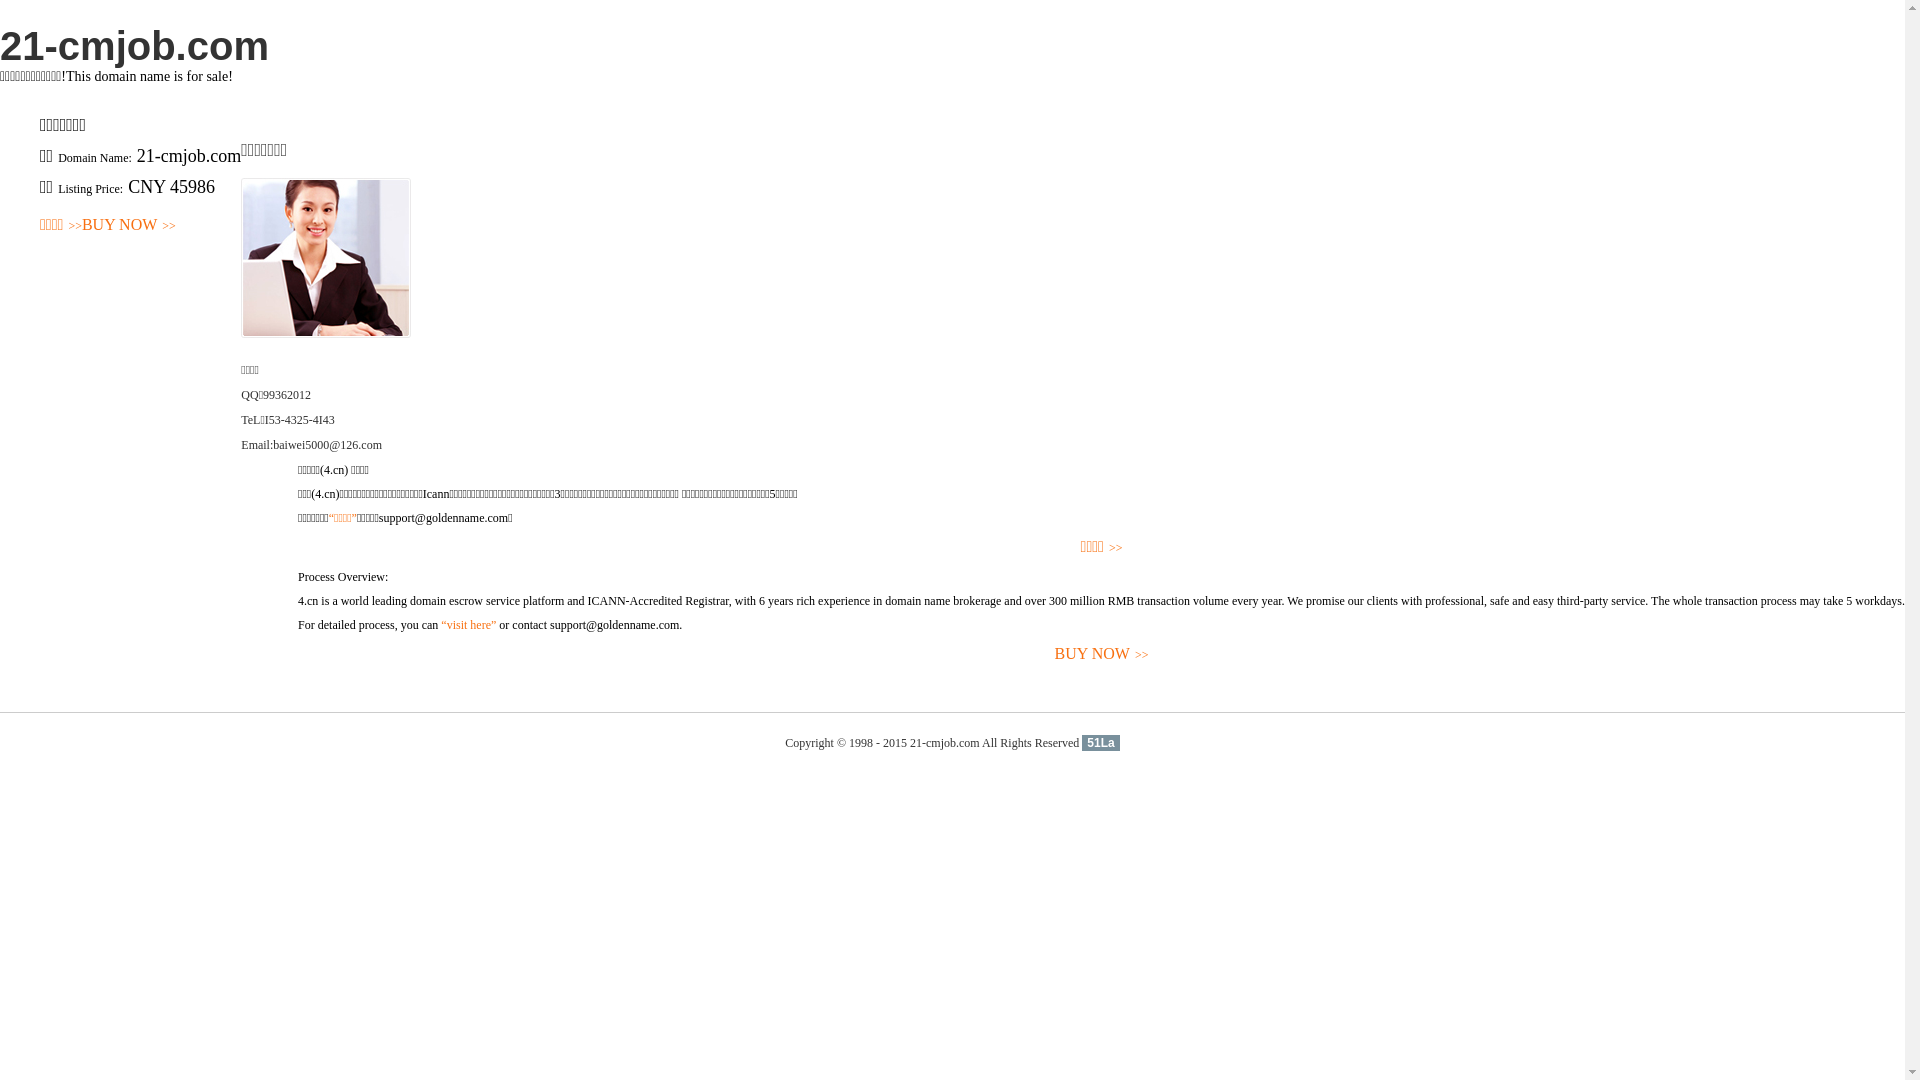 This screenshot has width=1920, height=1080. I want to click on 51La, so click(1100, 743).